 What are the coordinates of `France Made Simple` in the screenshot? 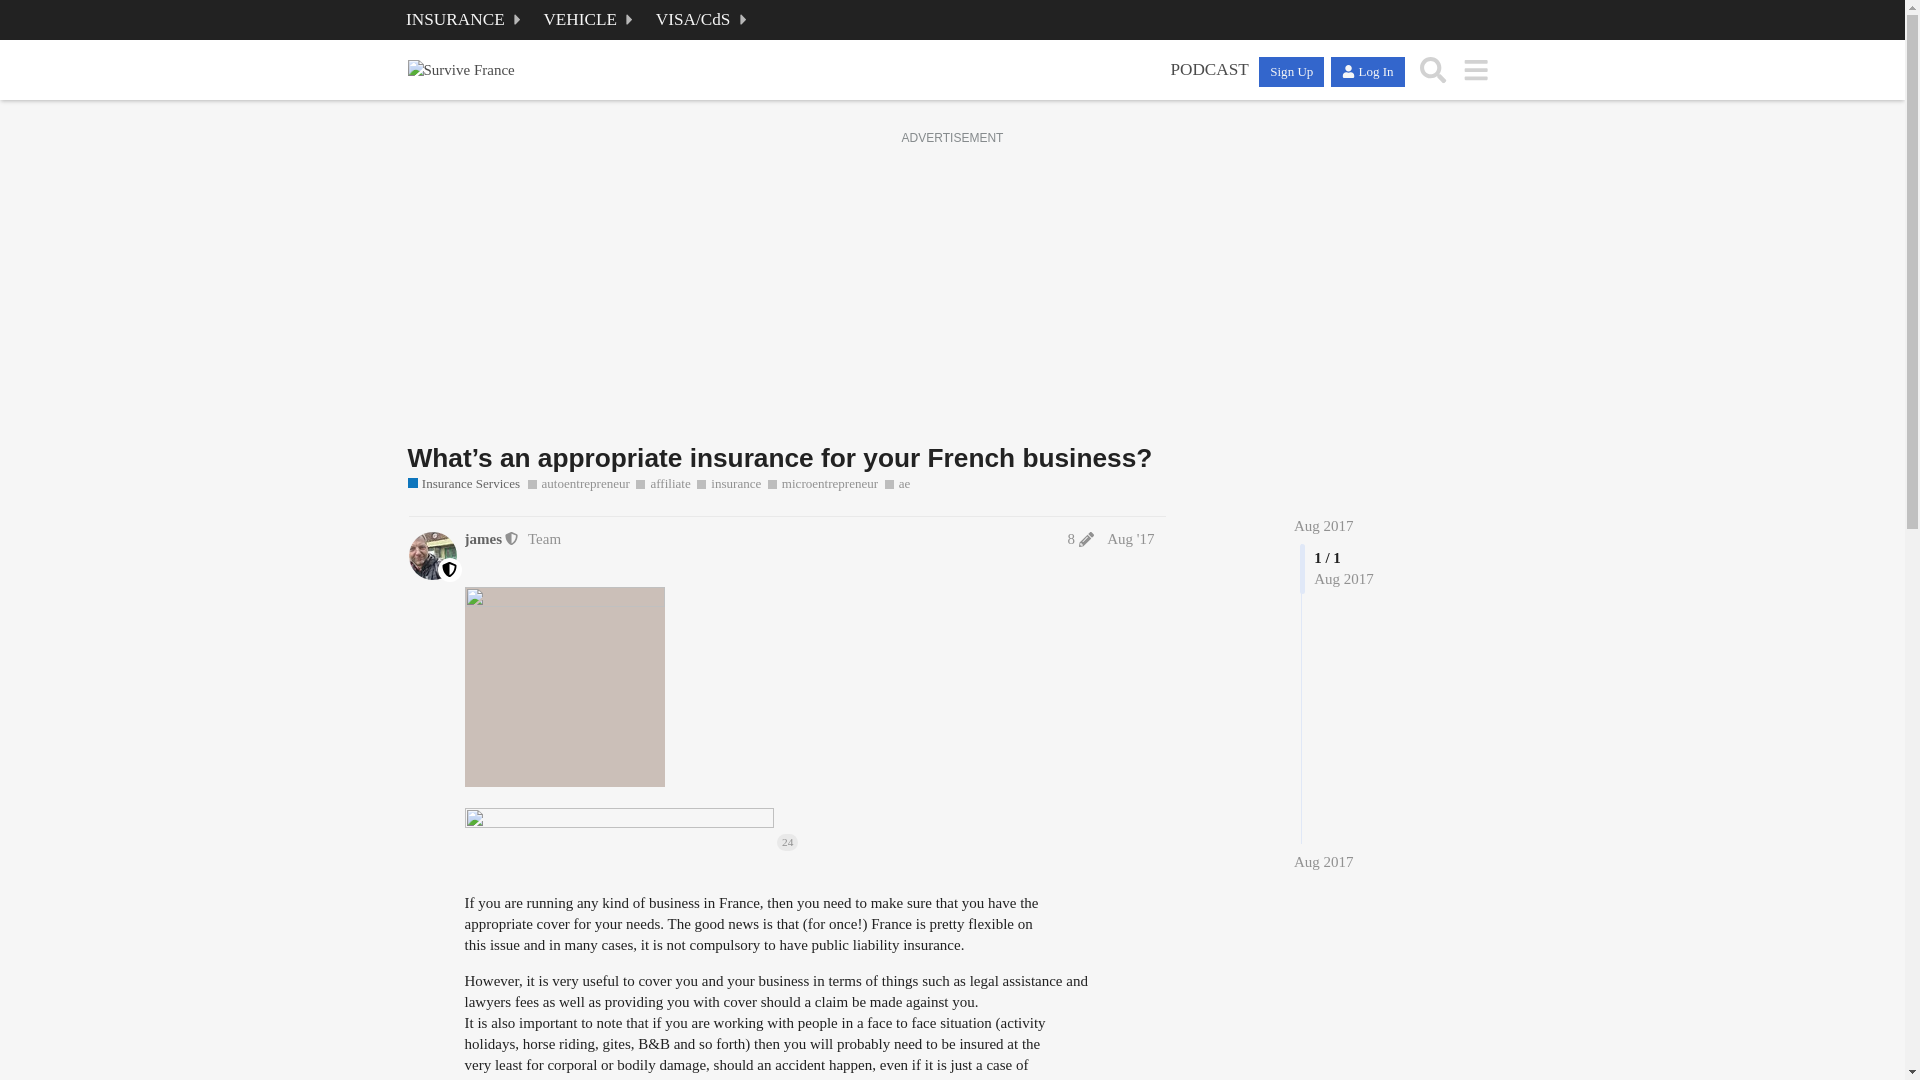 It's located at (1209, 70).